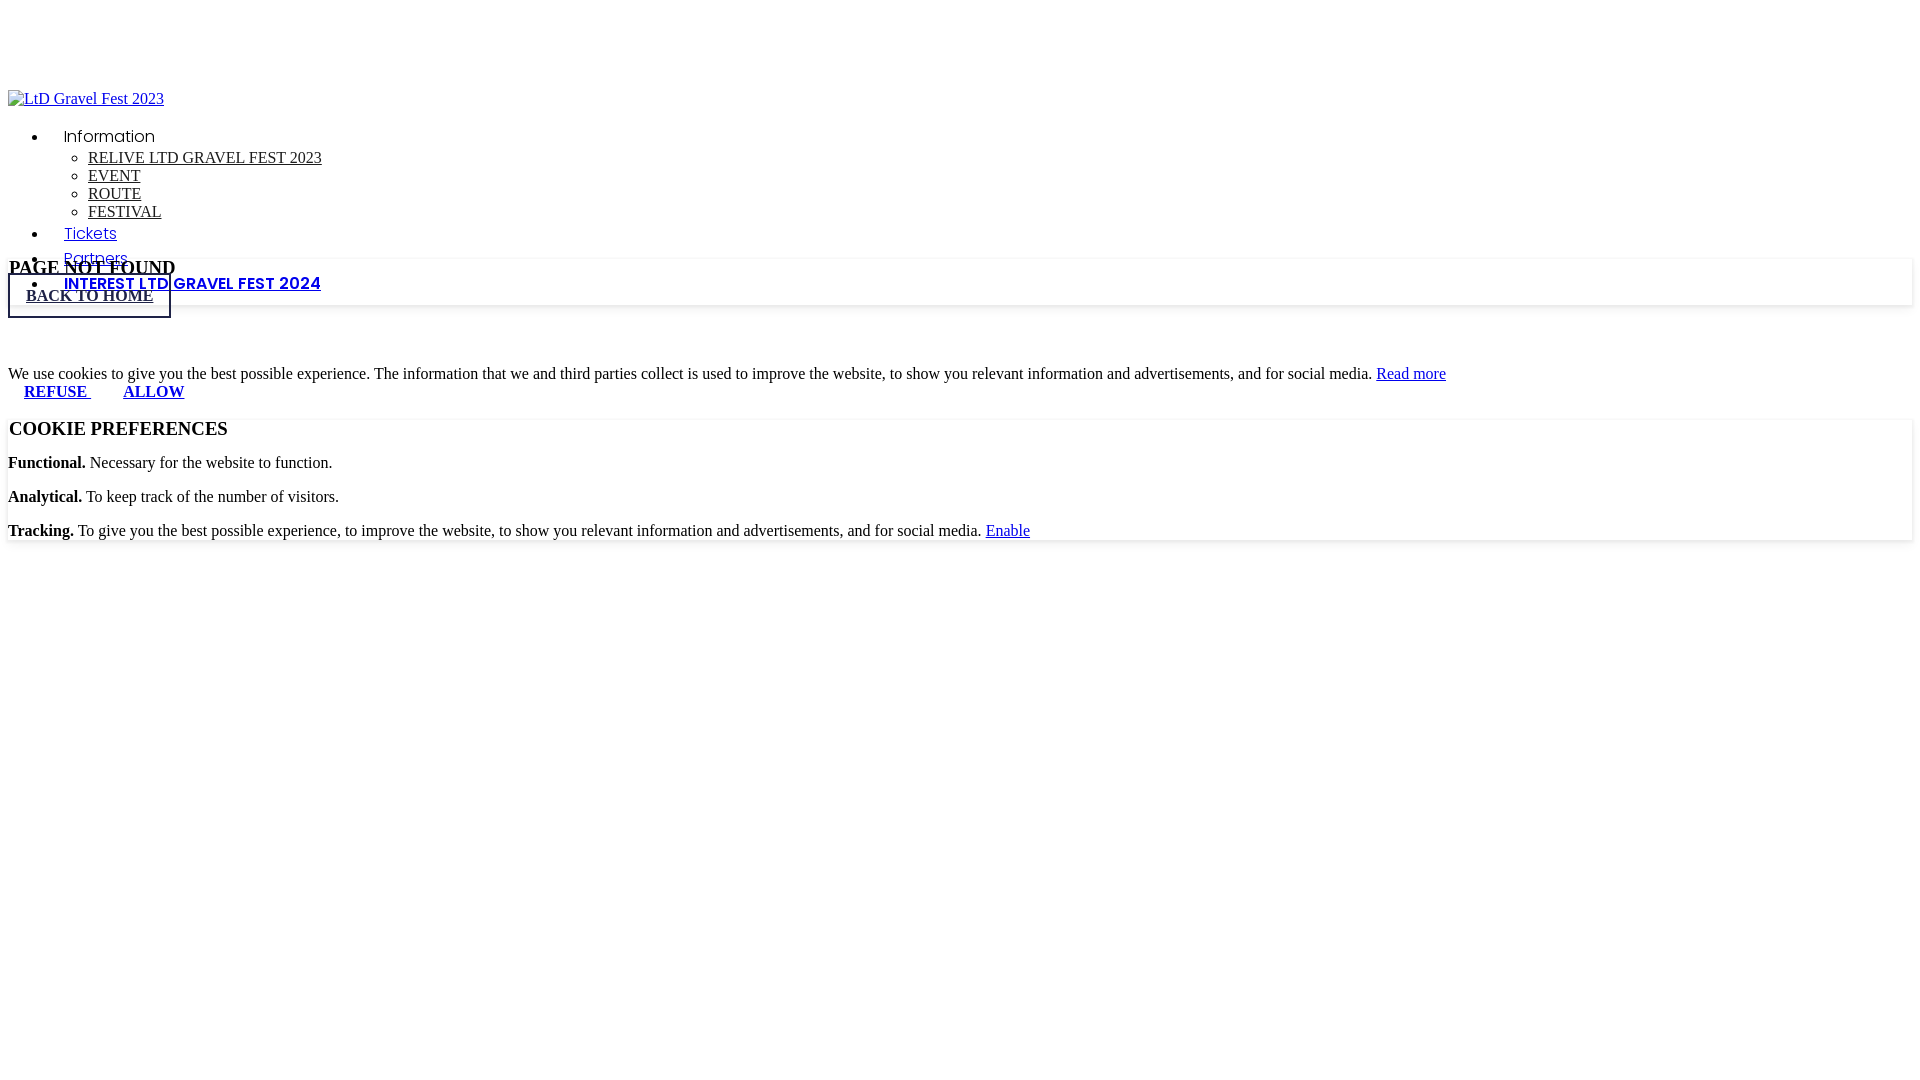 This screenshot has width=1920, height=1080. What do you see at coordinates (114, 194) in the screenshot?
I see `ROUTE` at bounding box center [114, 194].